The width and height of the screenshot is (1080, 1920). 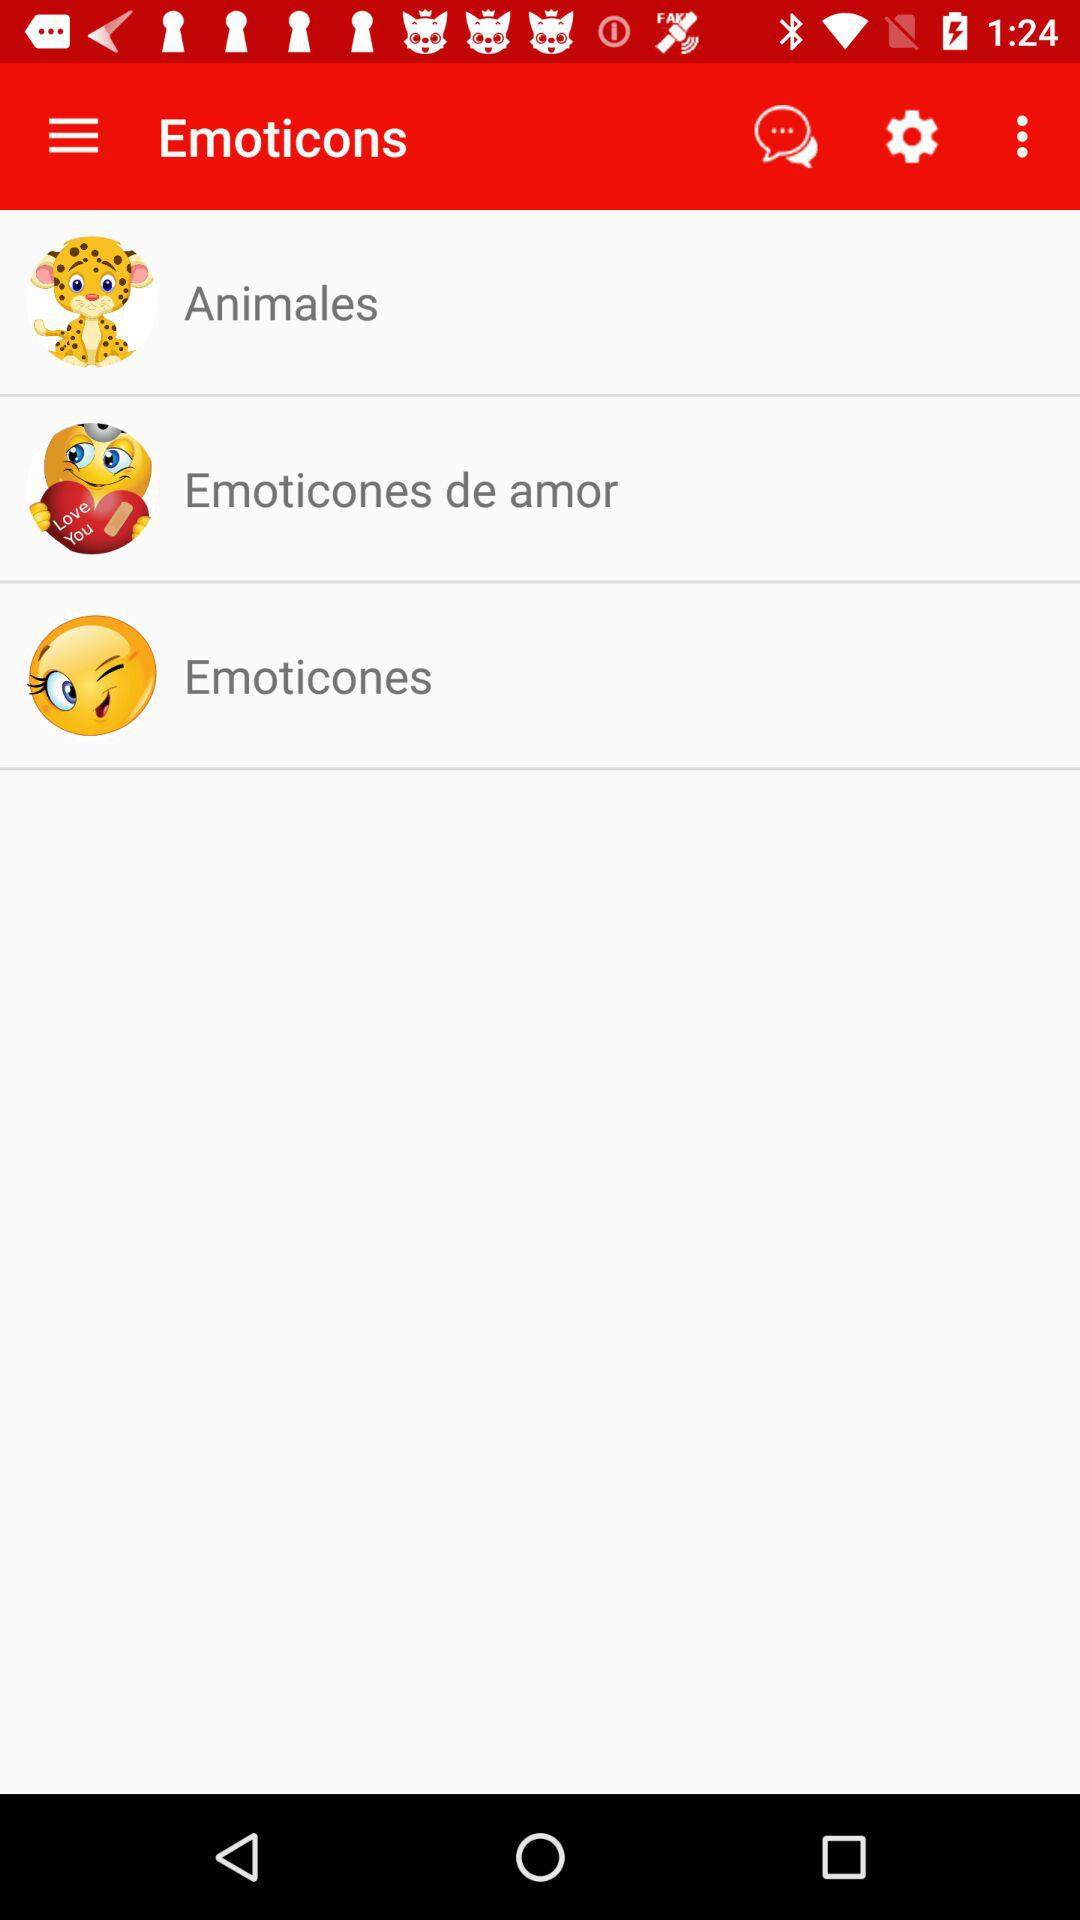 I want to click on turn off the app below the emoticons app, so click(x=280, y=302).